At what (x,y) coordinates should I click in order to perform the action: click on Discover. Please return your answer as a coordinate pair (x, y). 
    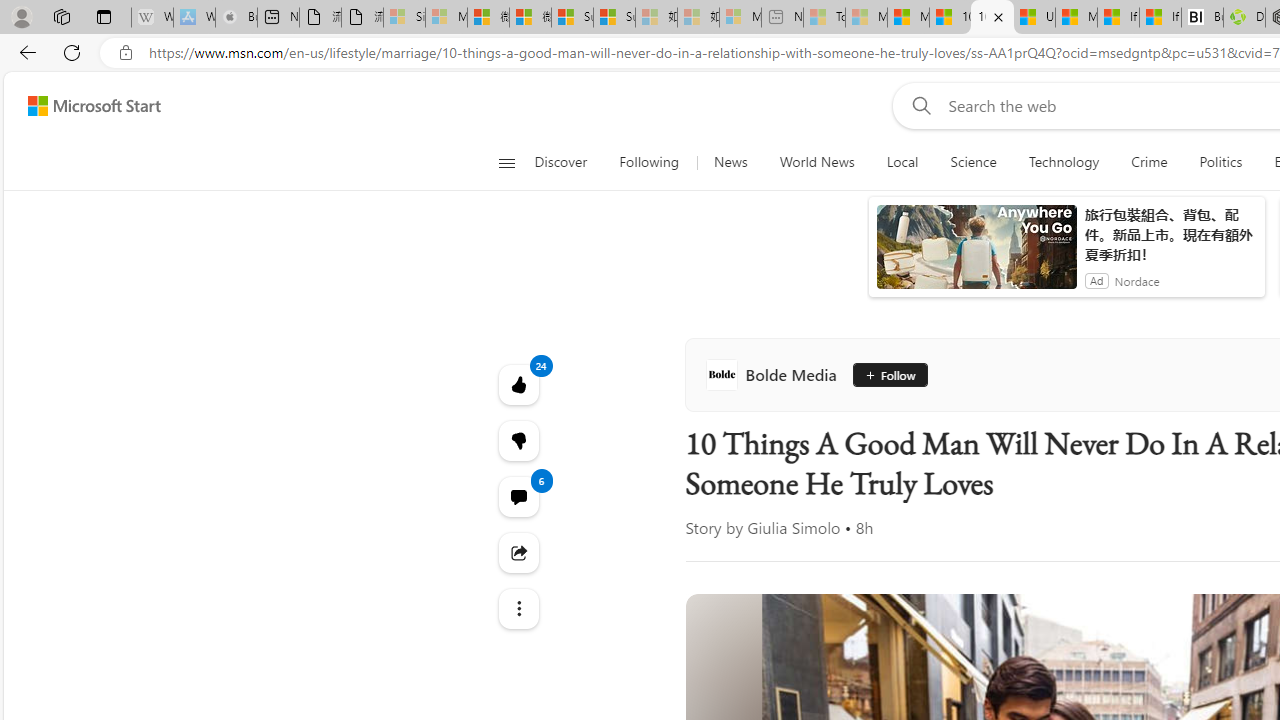
    Looking at the image, I should click on (560, 162).